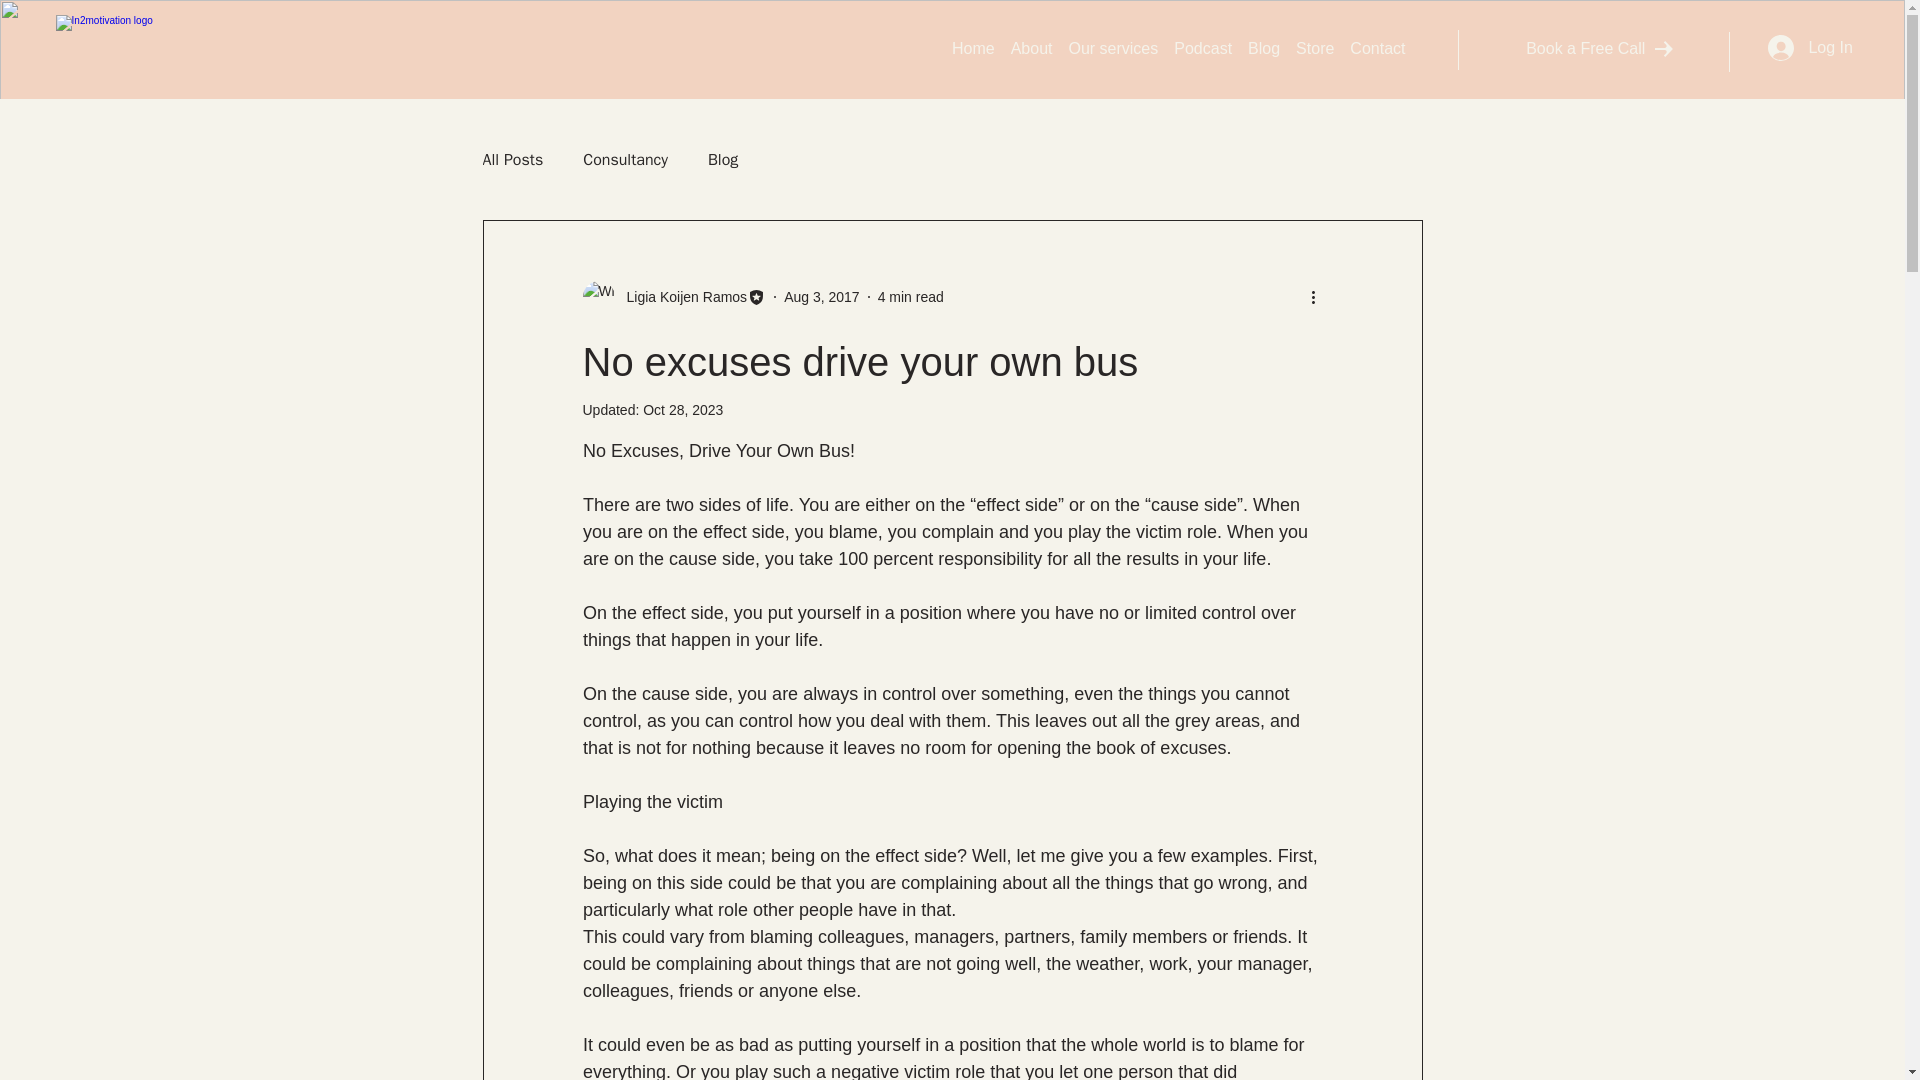 The image size is (1920, 1080). What do you see at coordinates (722, 160) in the screenshot?
I see `Blog` at bounding box center [722, 160].